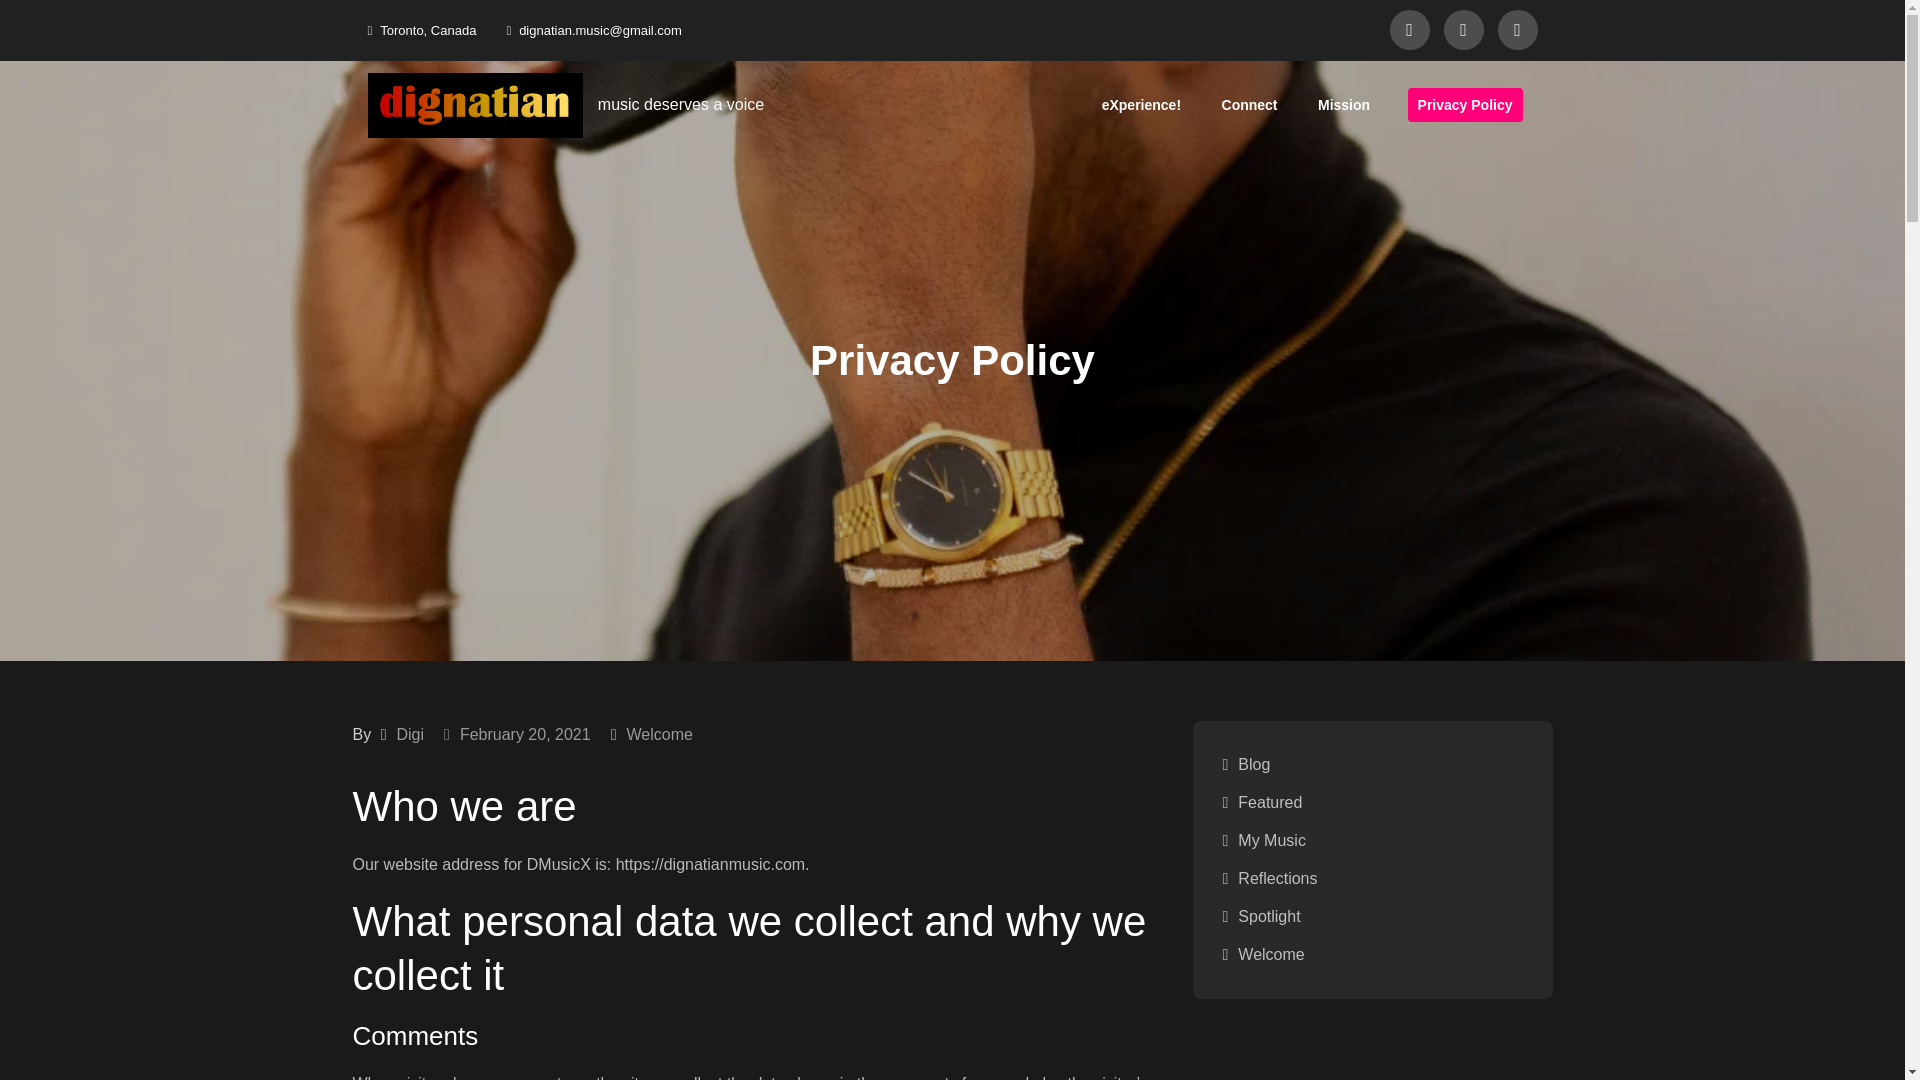 The height and width of the screenshot is (1080, 1920). What do you see at coordinates (1278, 878) in the screenshot?
I see `Reflections` at bounding box center [1278, 878].